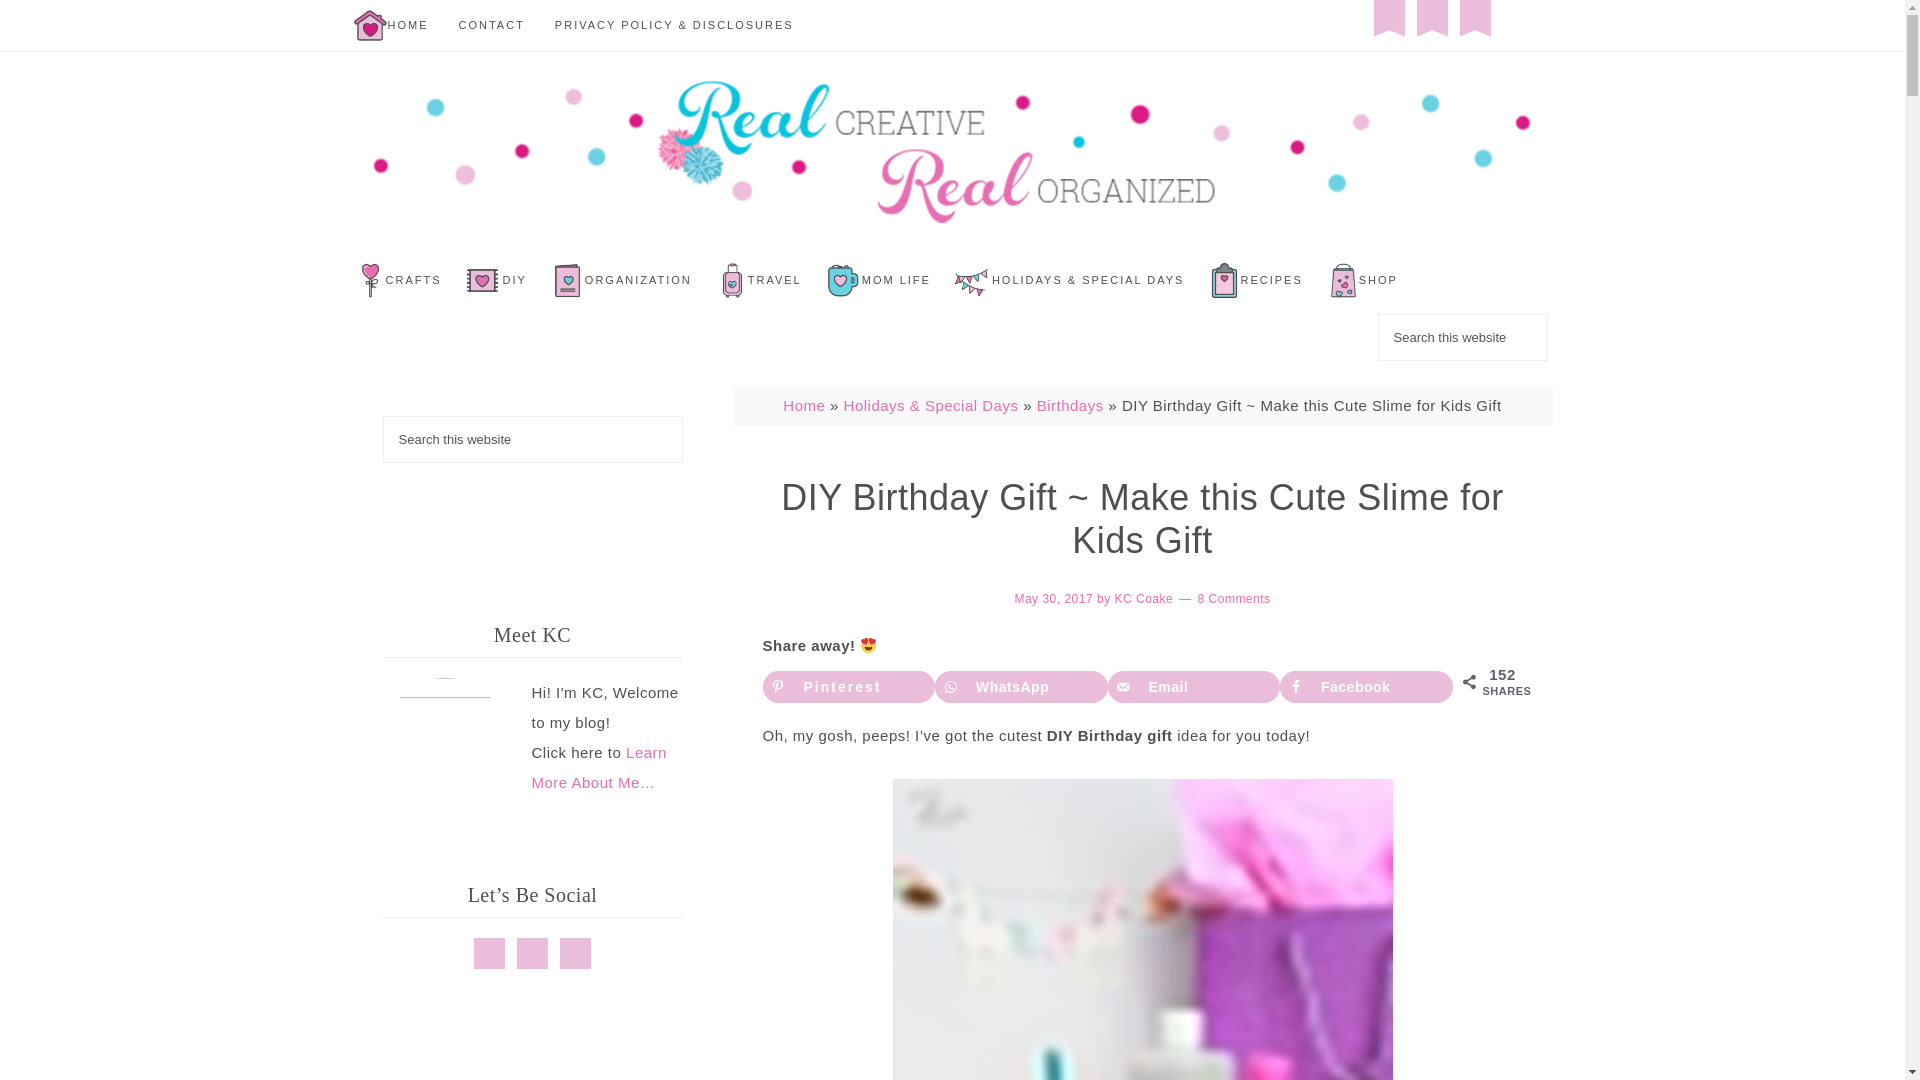  I want to click on RECIPES, so click(1270, 280).